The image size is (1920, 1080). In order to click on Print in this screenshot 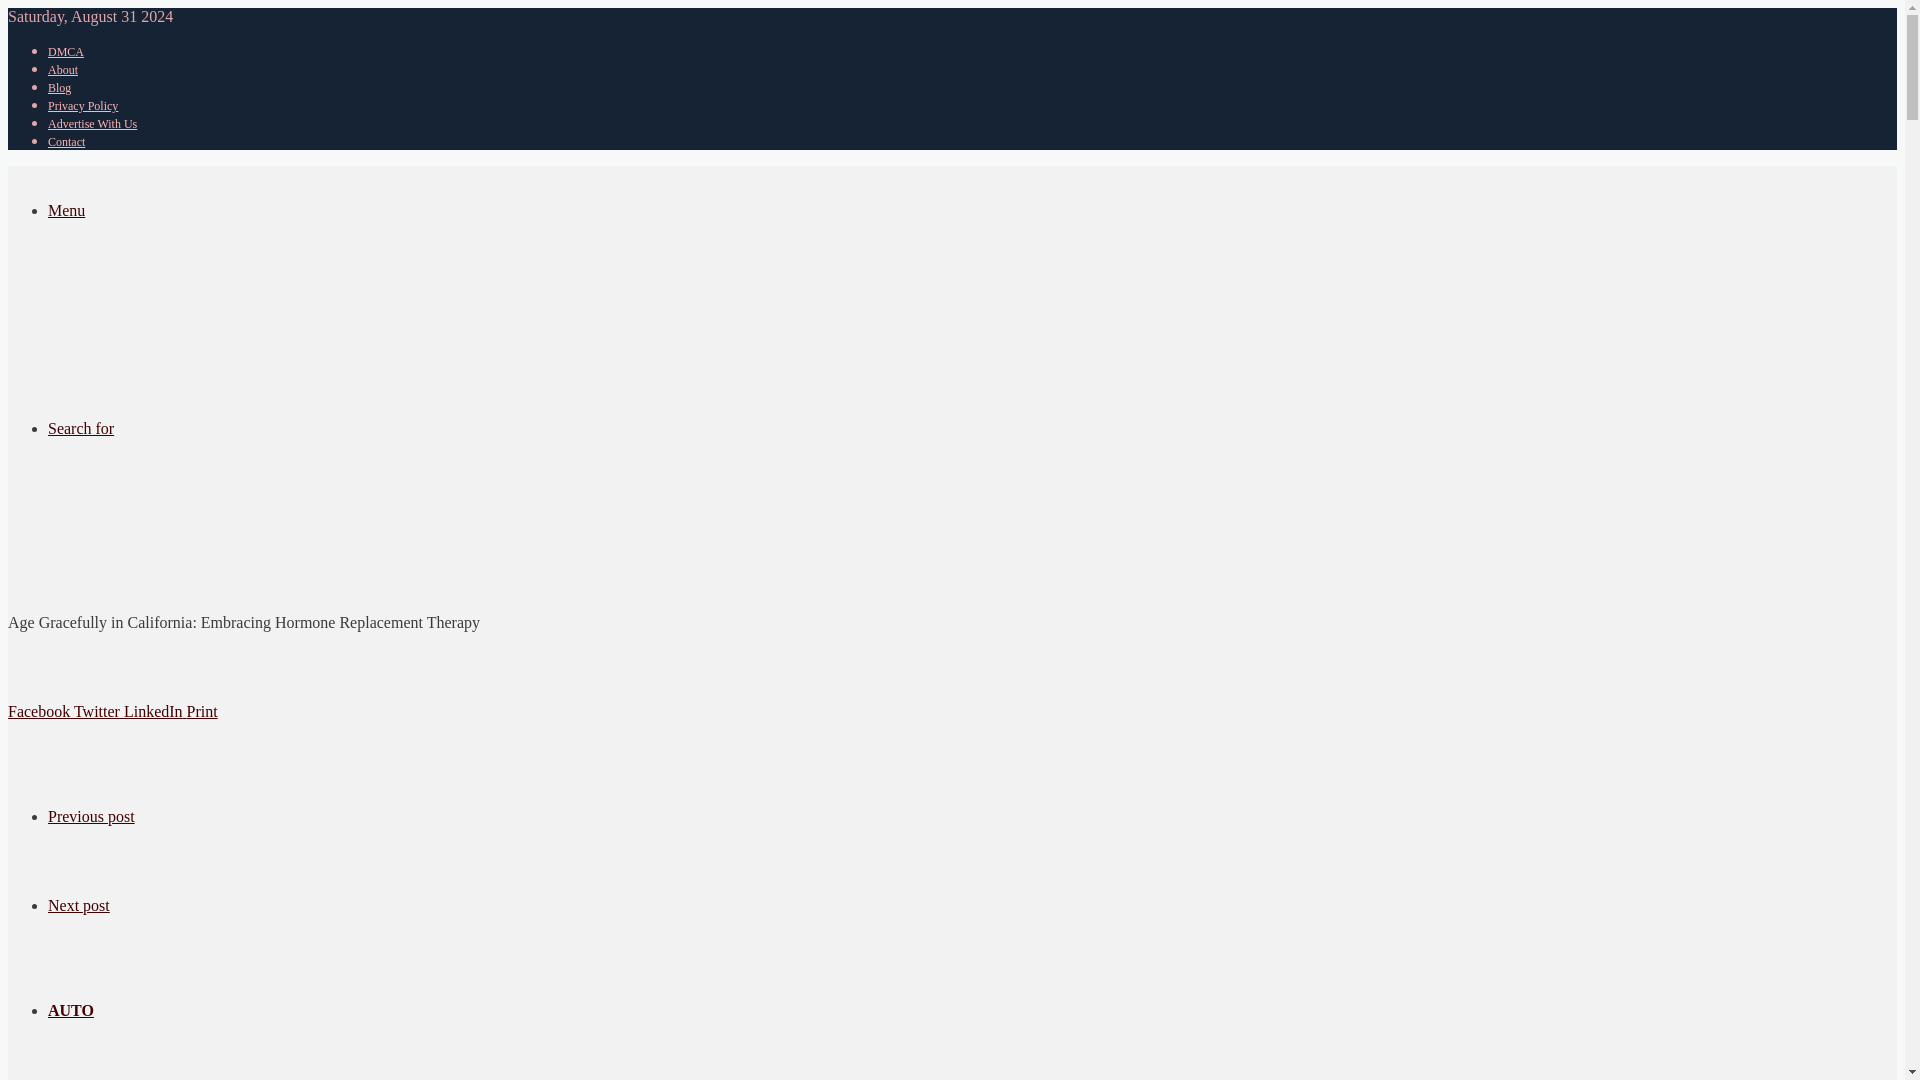, I will do `click(202, 712)`.